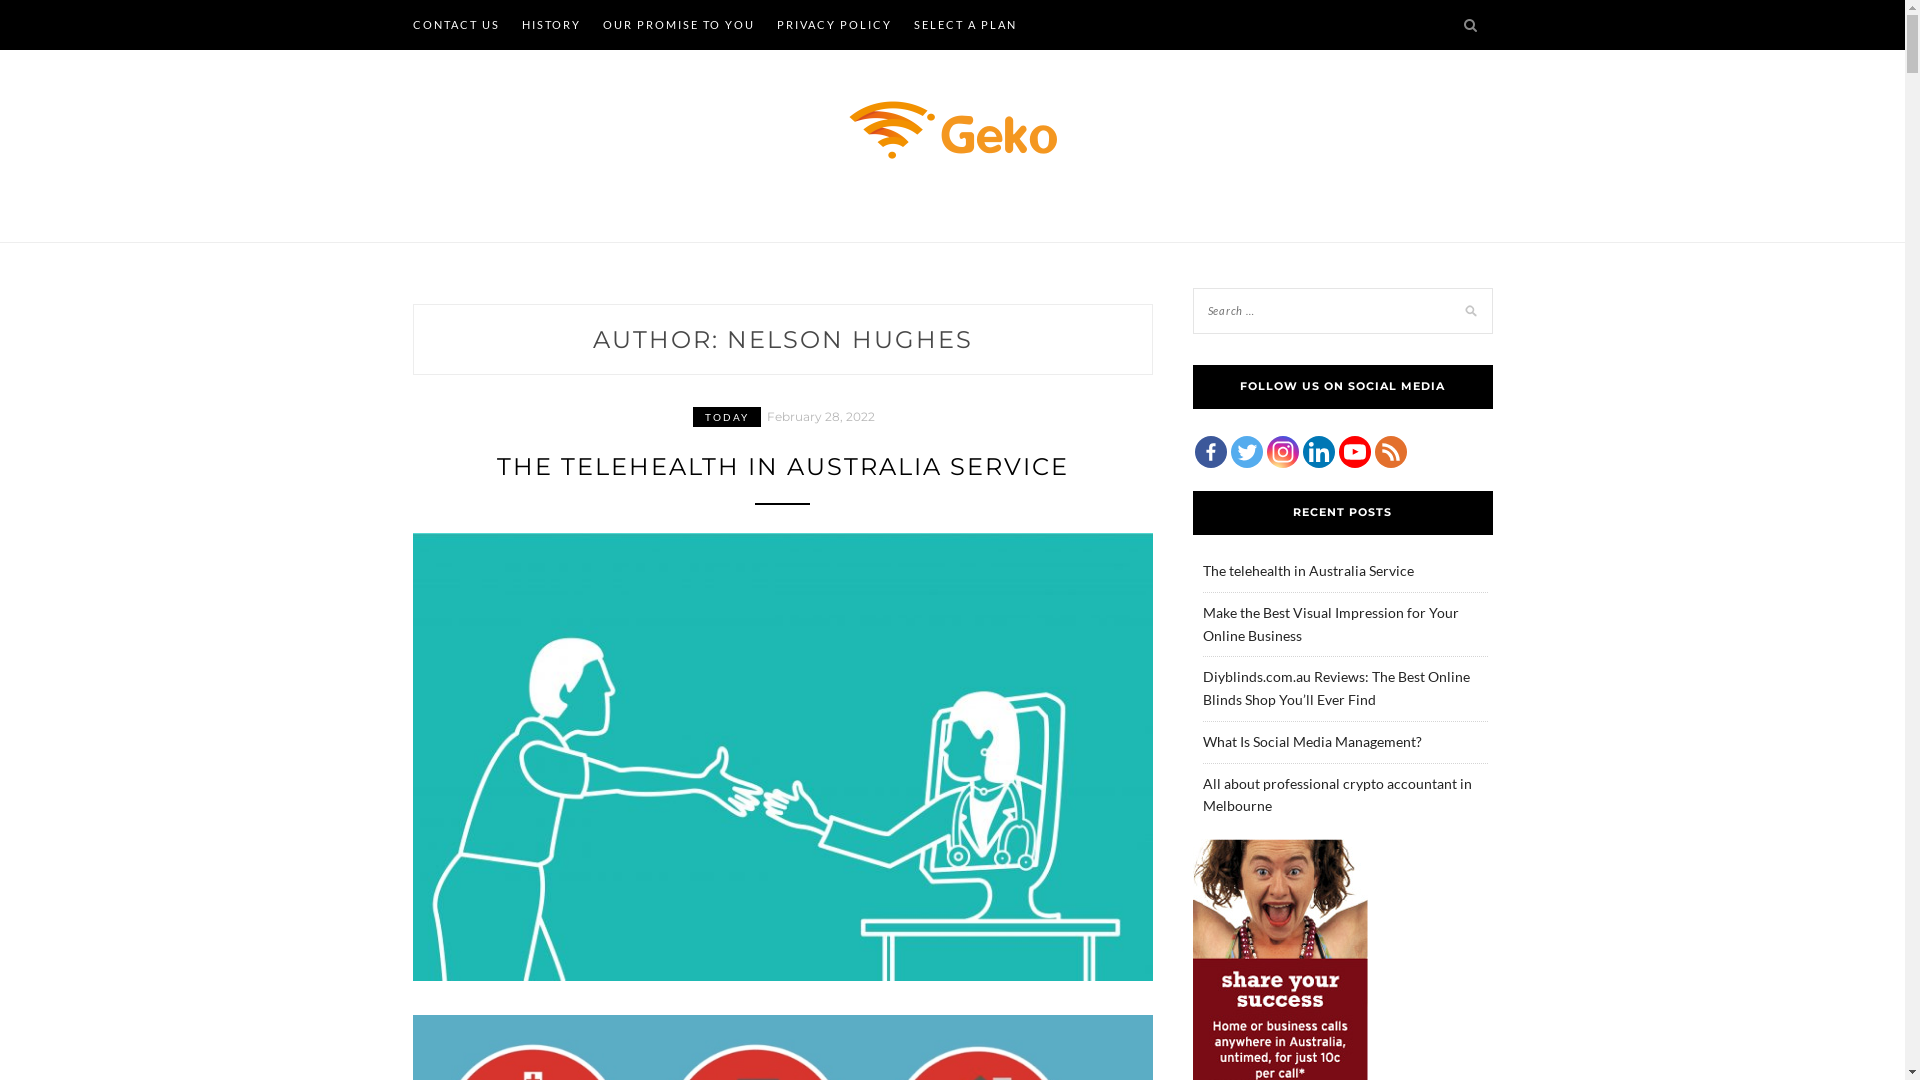  What do you see at coordinates (678, 25) in the screenshot?
I see `OUR PROMISE TO YOU` at bounding box center [678, 25].